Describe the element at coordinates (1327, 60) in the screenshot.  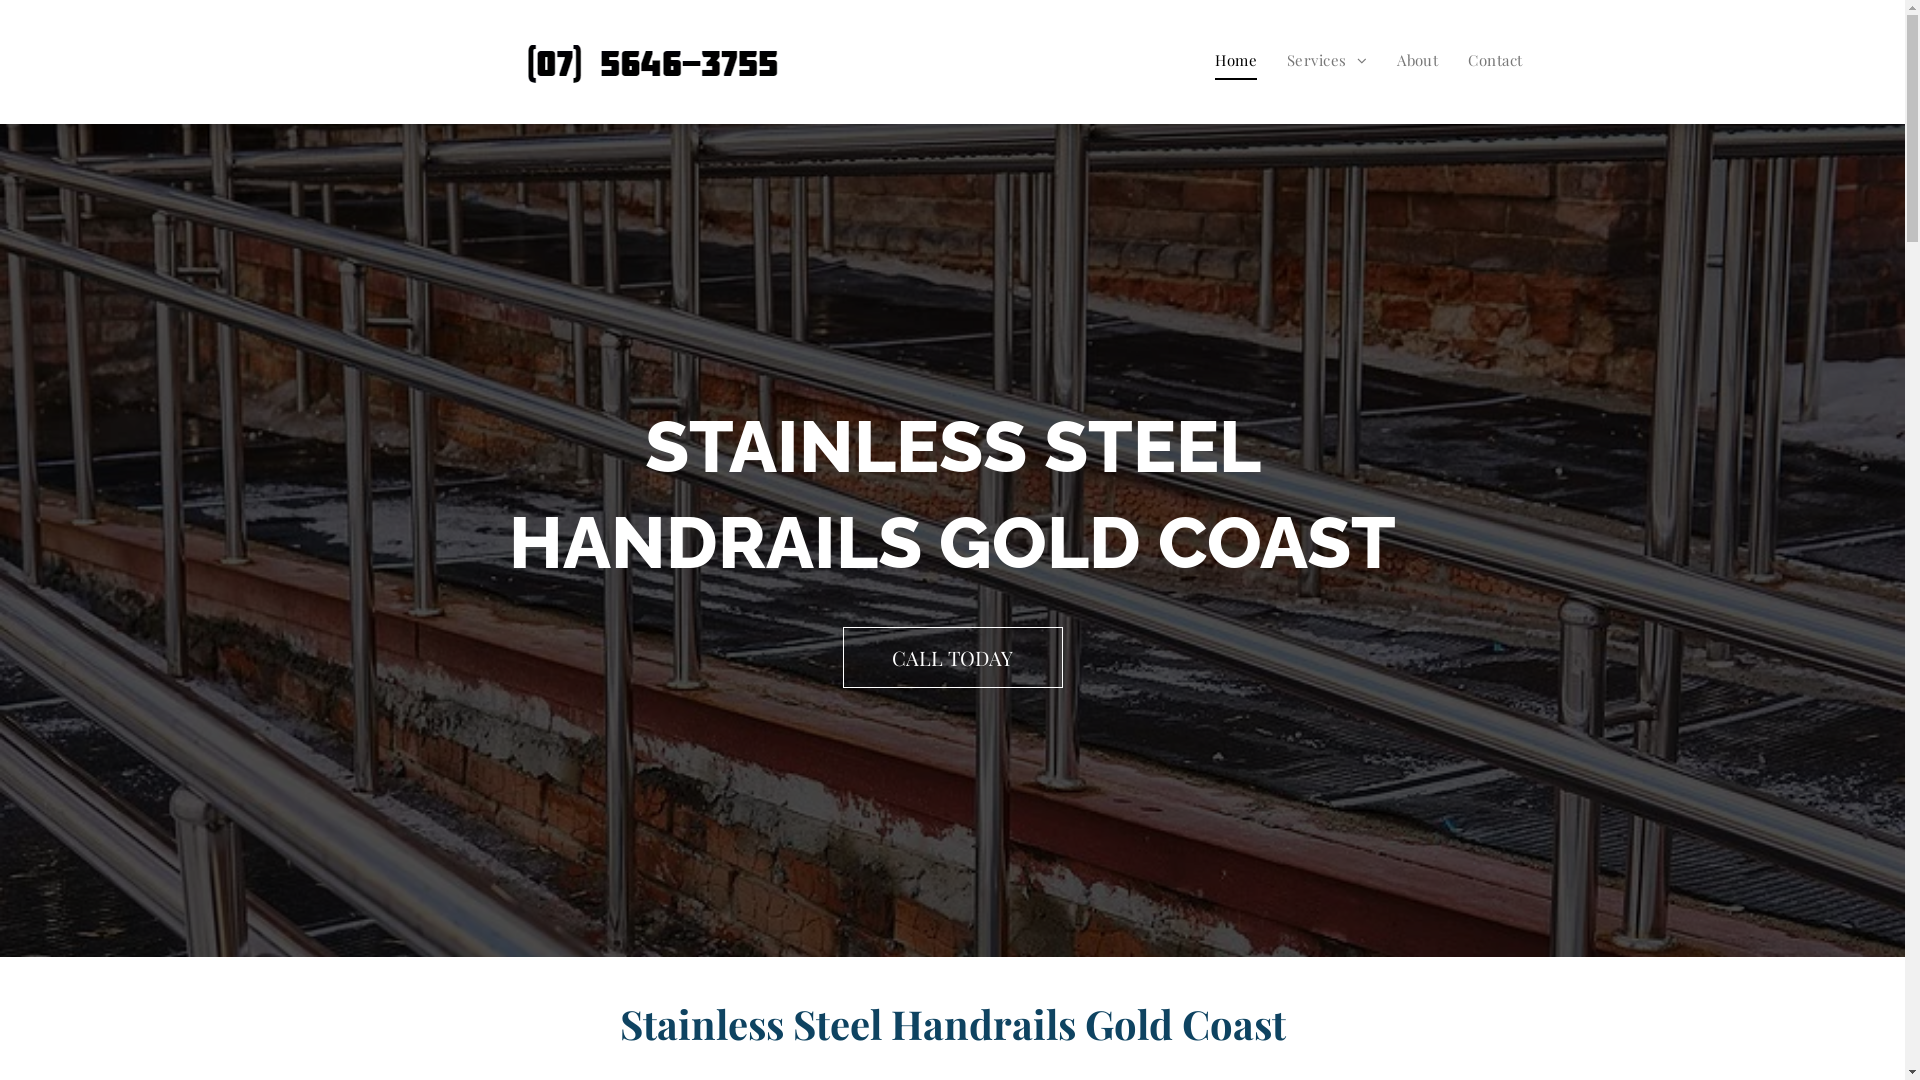
I see `Services` at that location.